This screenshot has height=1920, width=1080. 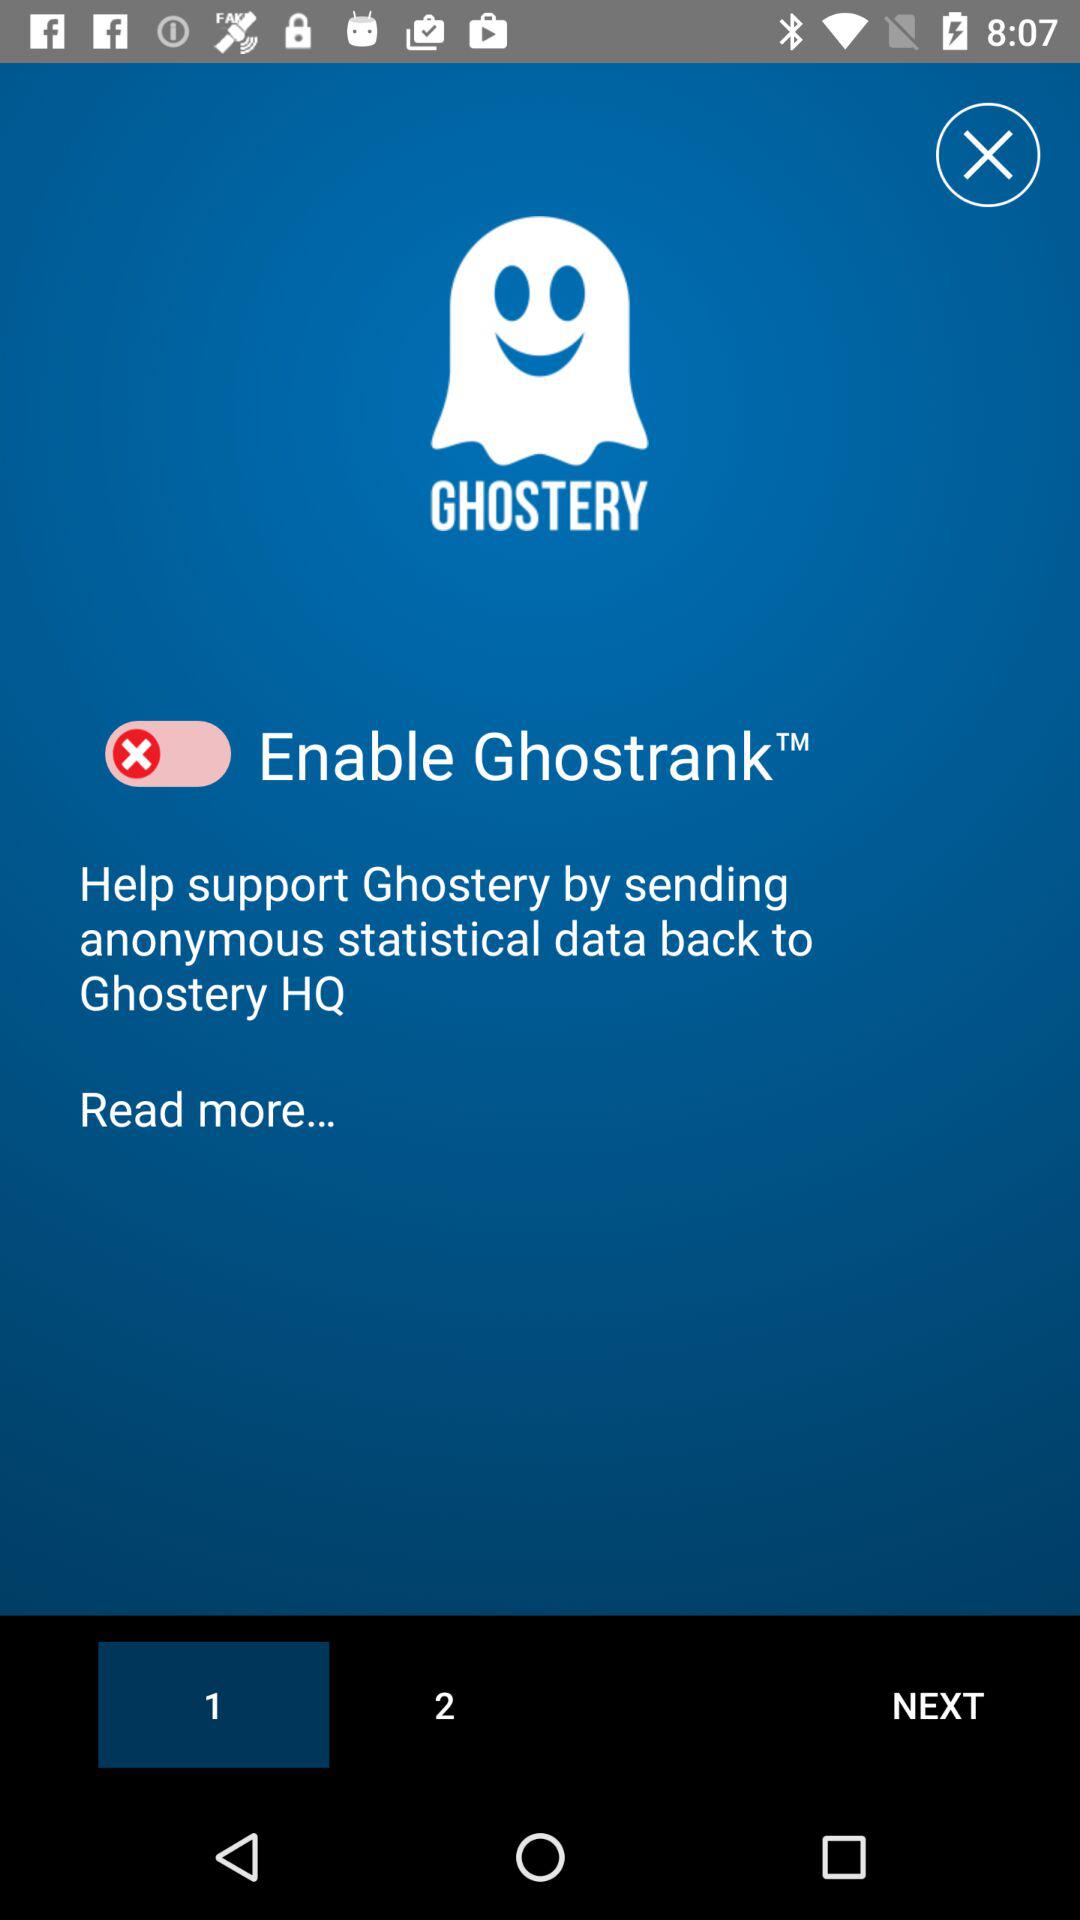 I want to click on launch icon next to the 2 icon, so click(x=938, y=1704).